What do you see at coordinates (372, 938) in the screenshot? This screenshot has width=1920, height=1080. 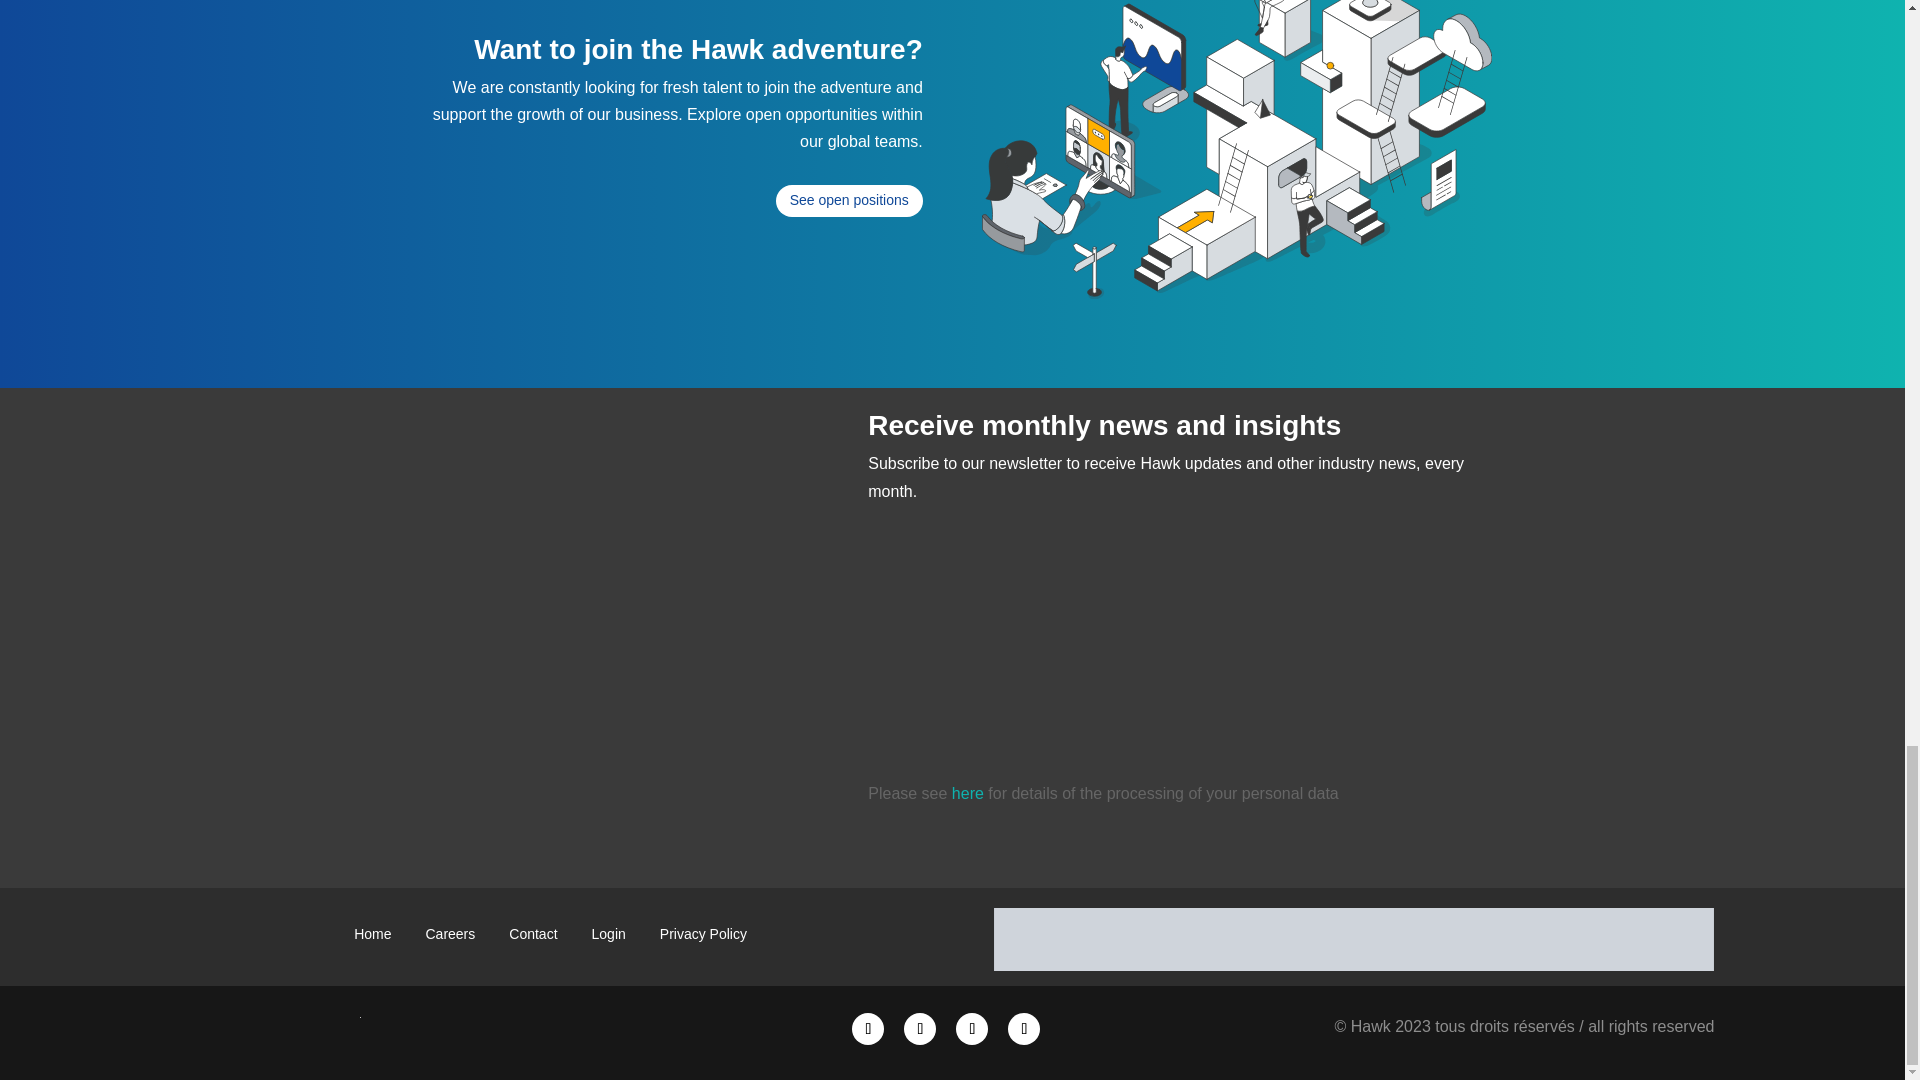 I see `Home` at bounding box center [372, 938].